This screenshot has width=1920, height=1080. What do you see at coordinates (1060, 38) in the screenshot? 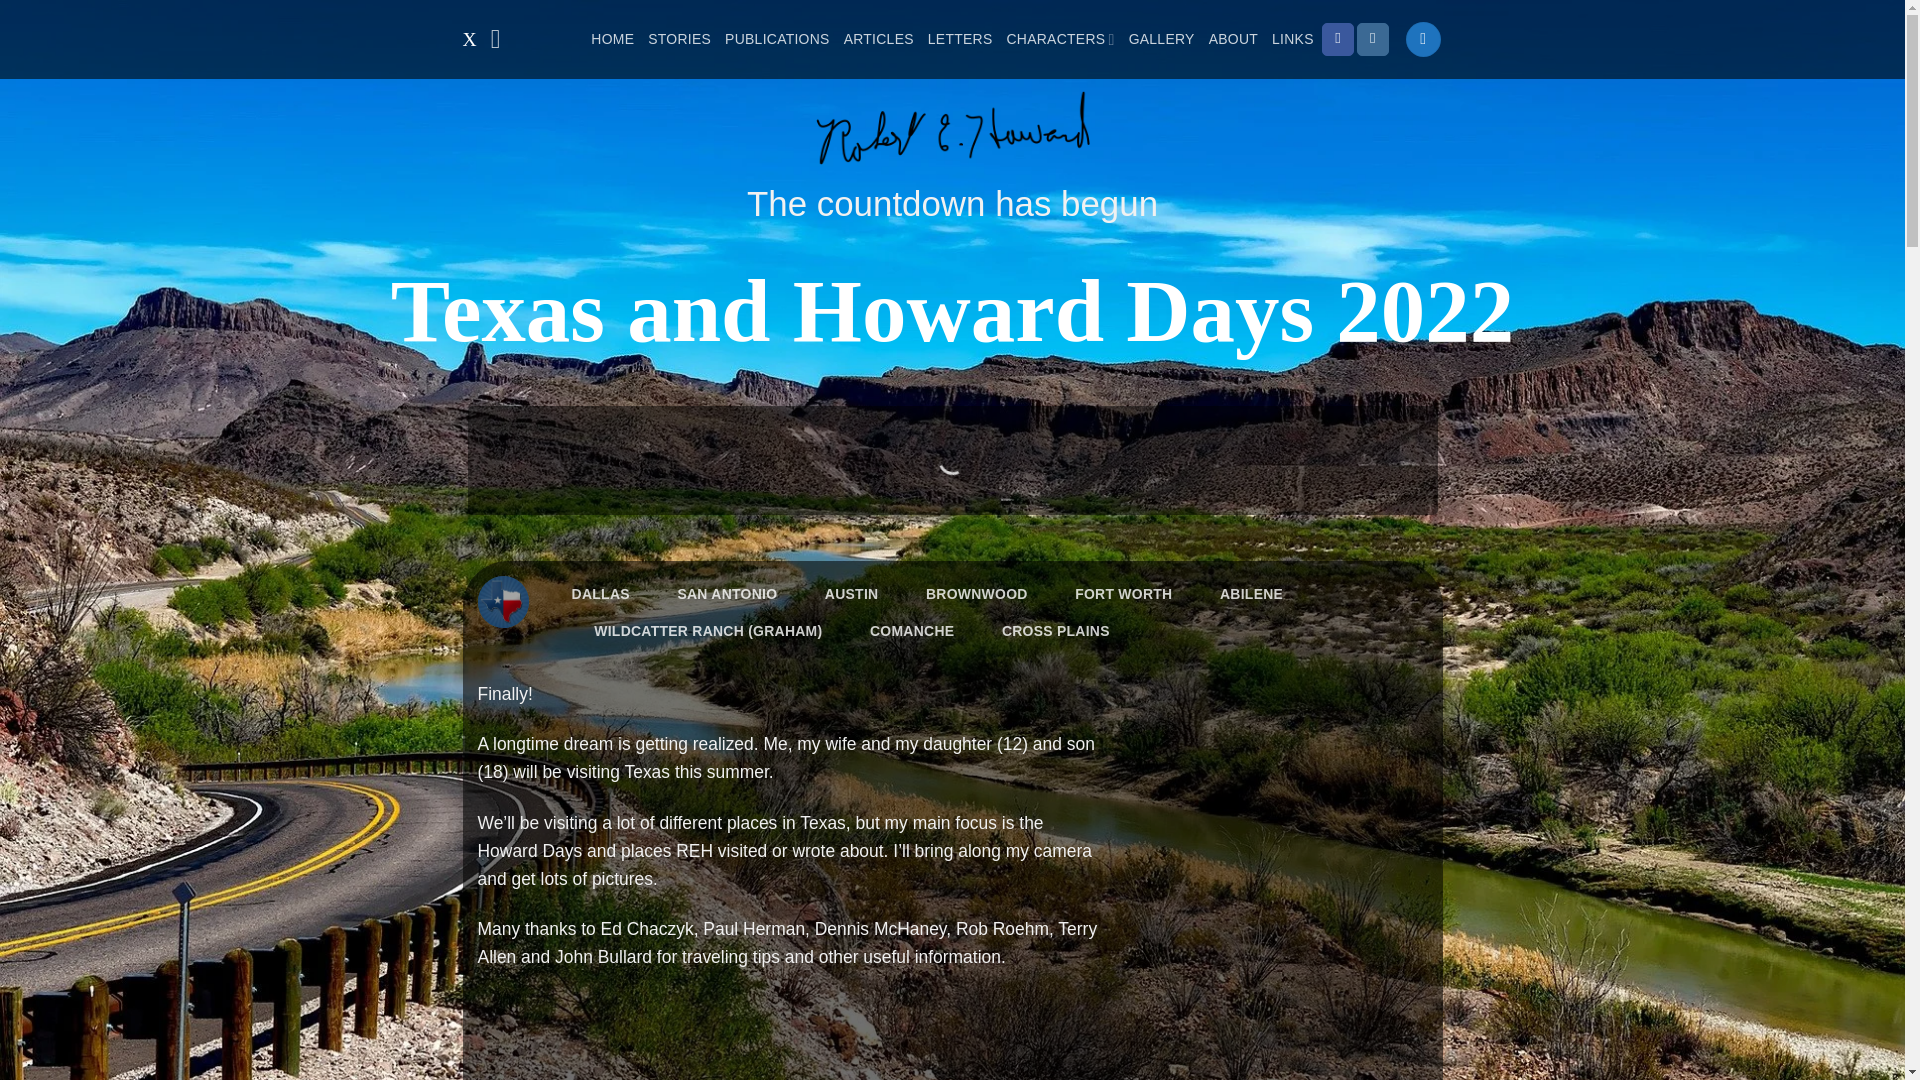
I see `CHARACTERS` at bounding box center [1060, 38].